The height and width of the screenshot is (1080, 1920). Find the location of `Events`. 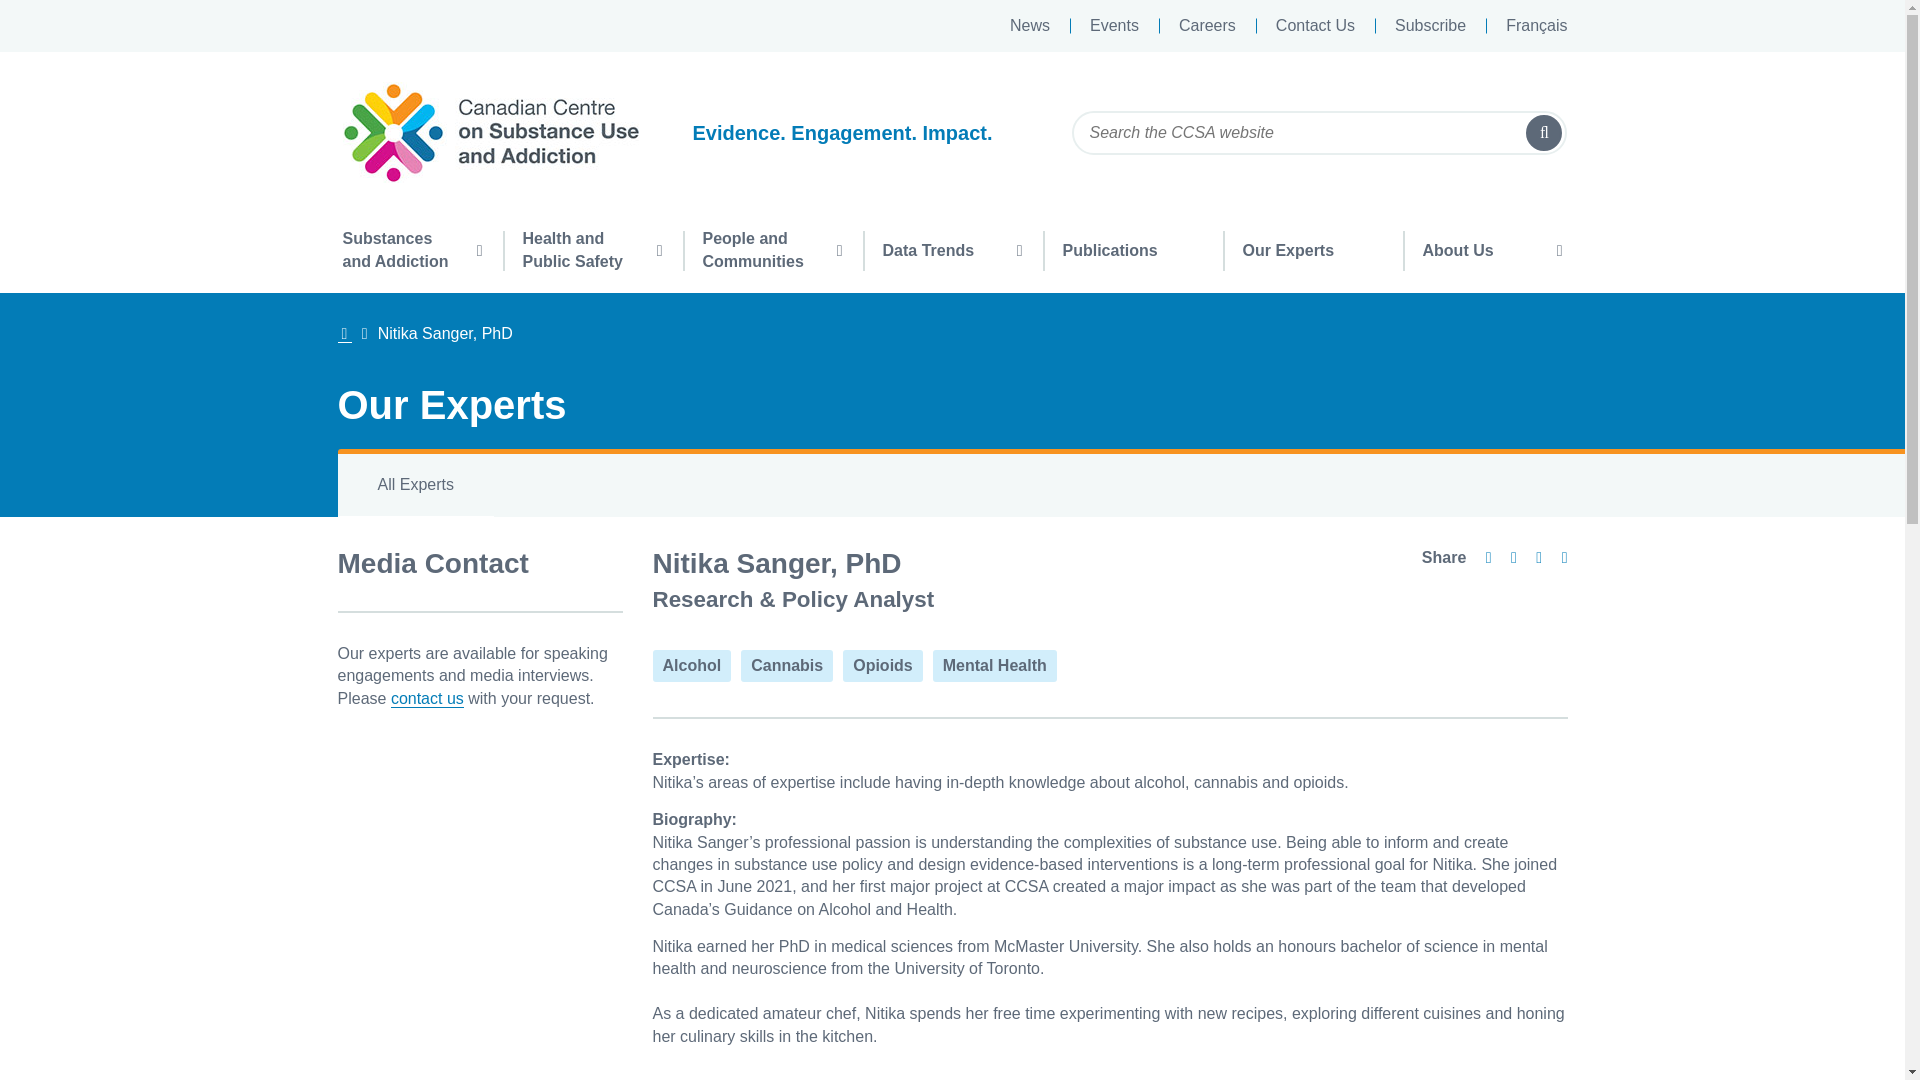

Events is located at coordinates (1114, 26).